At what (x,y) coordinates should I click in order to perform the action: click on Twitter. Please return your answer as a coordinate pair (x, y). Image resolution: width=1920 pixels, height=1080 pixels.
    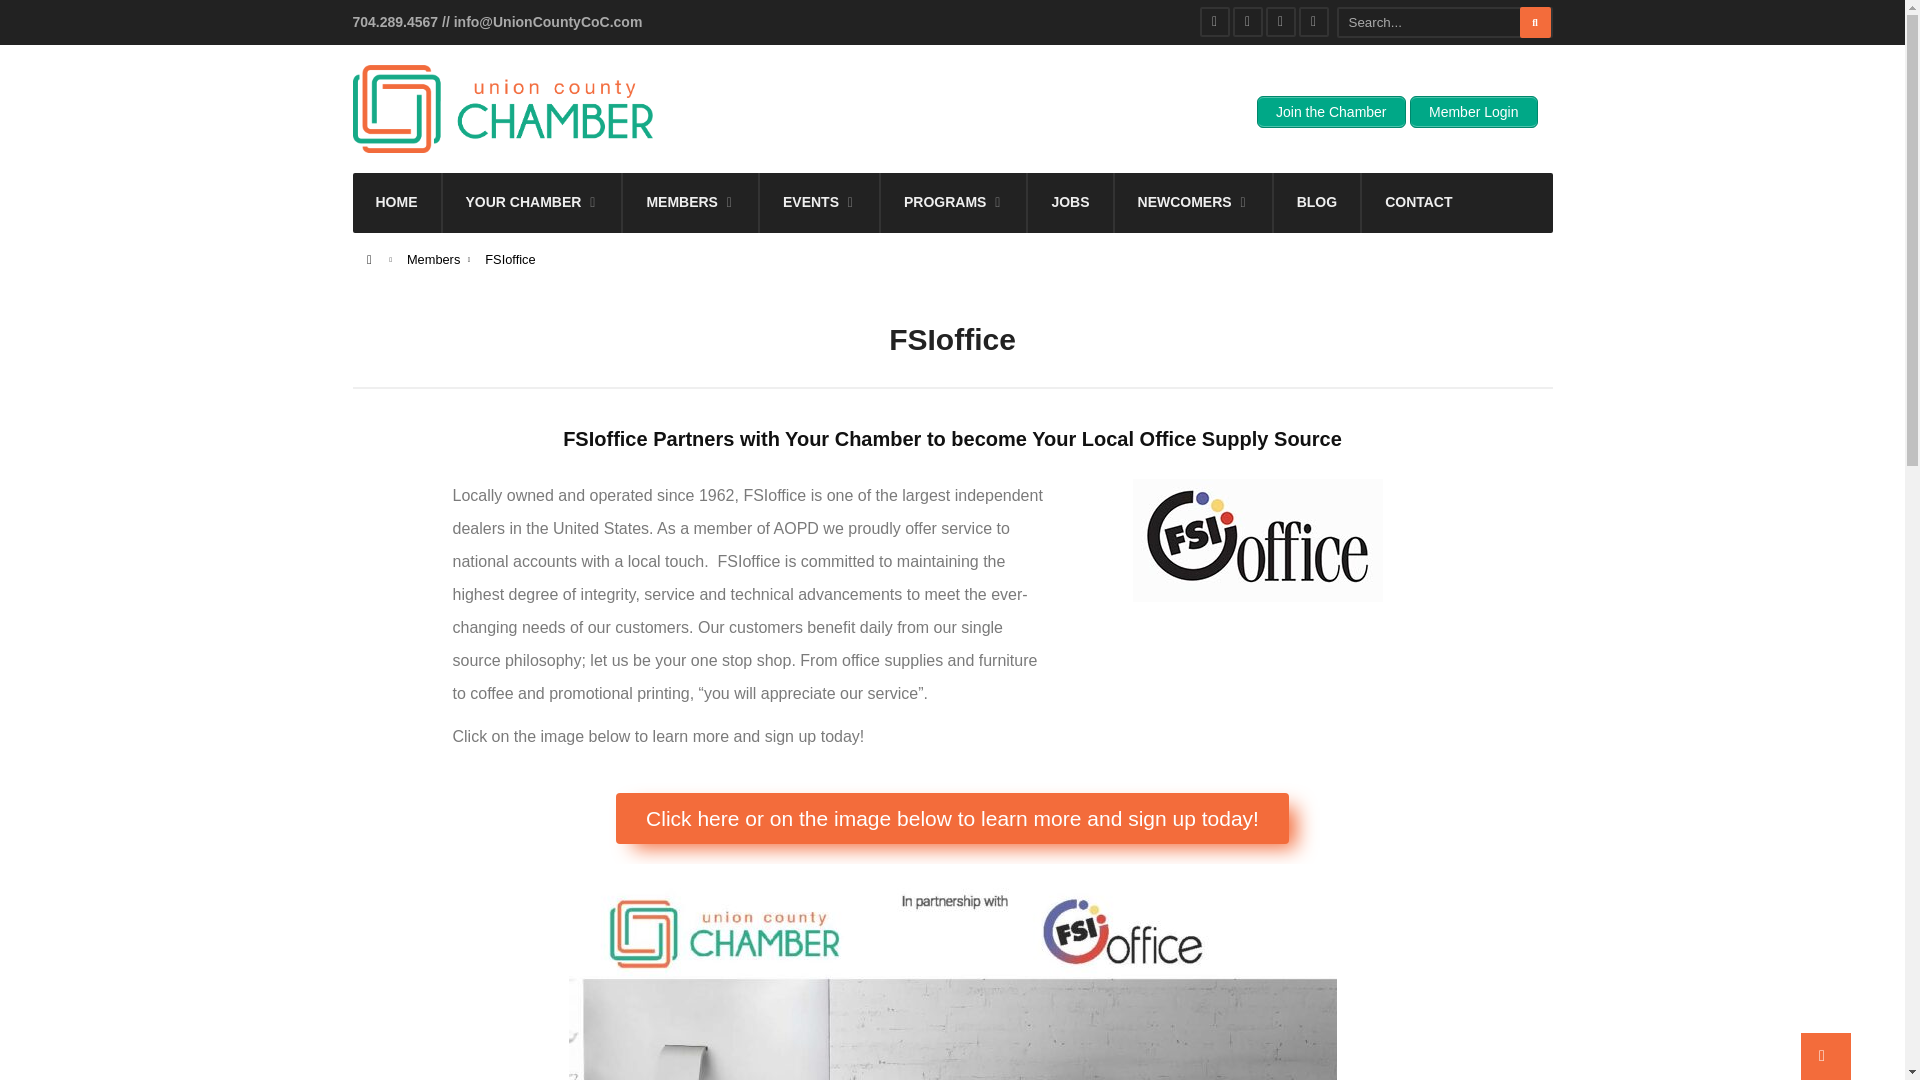
    Looking at the image, I should click on (1246, 21).